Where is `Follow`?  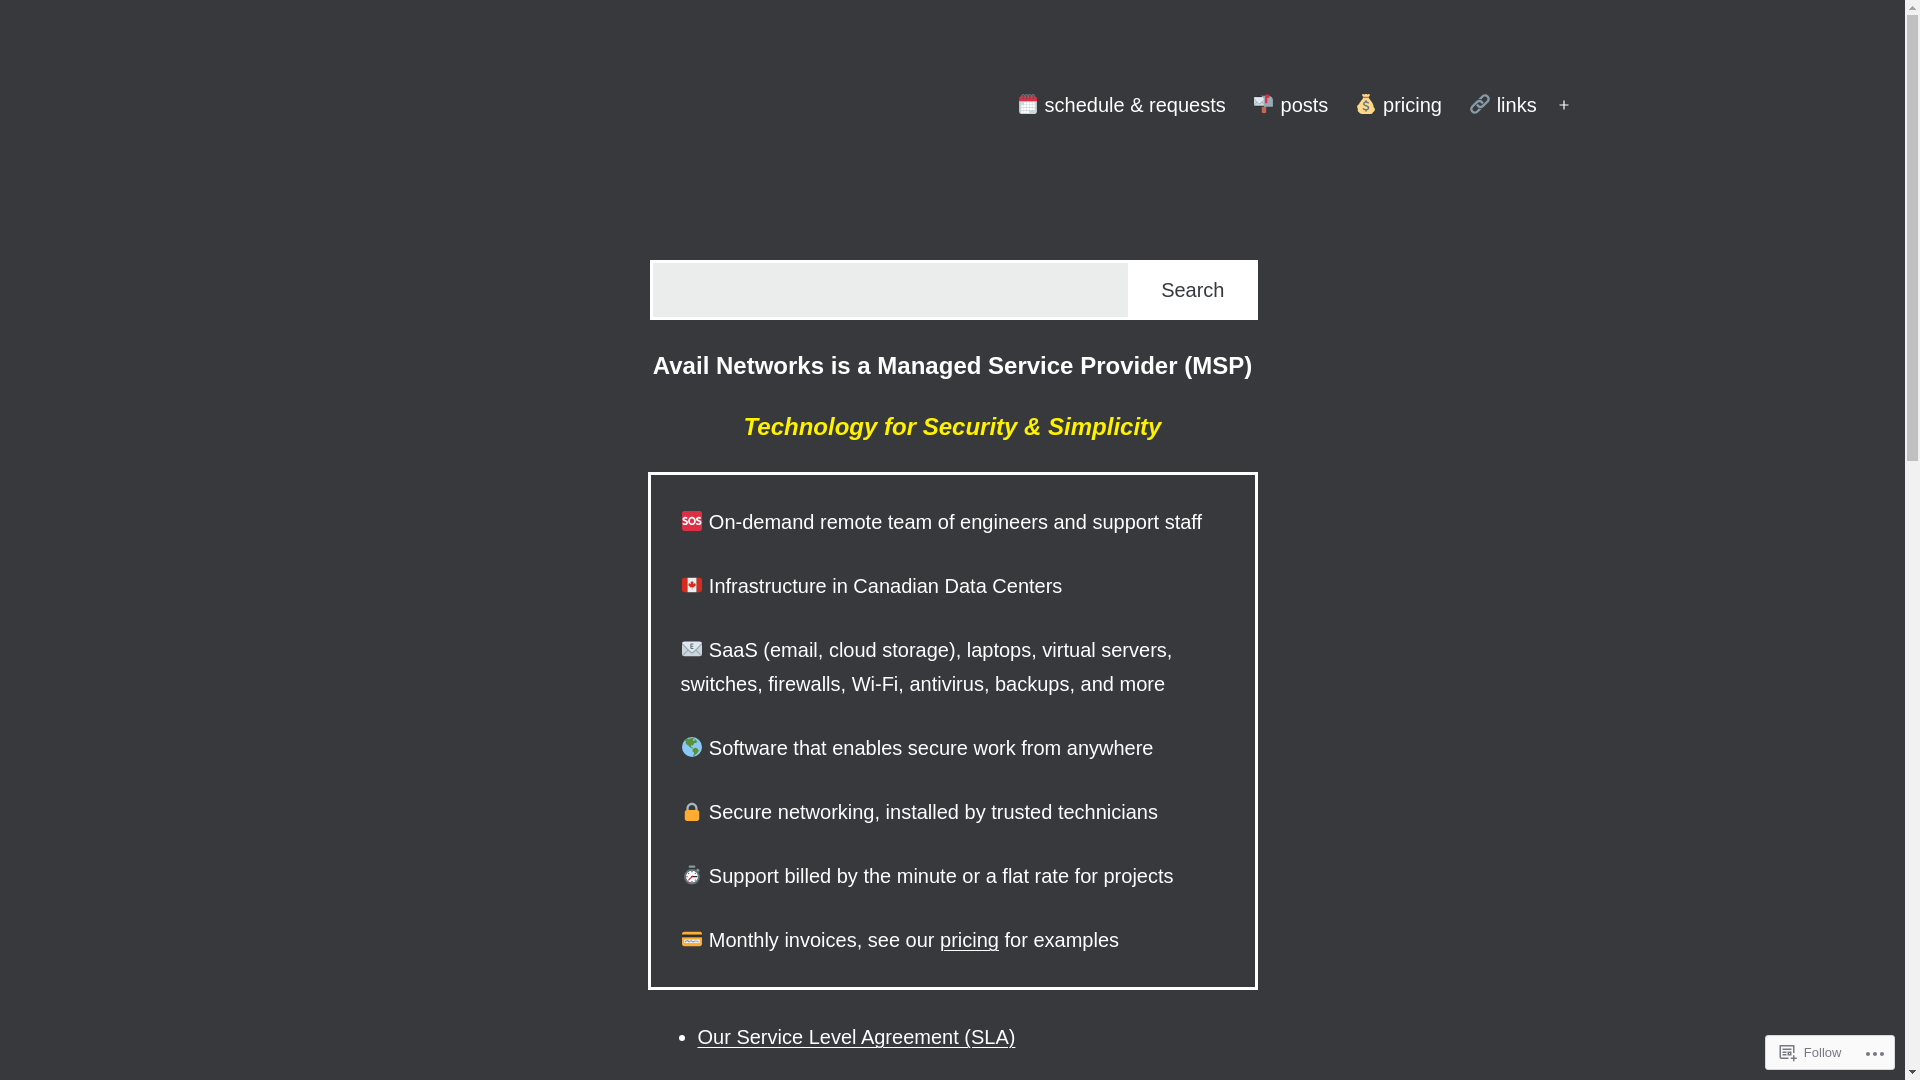 Follow is located at coordinates (1811, 1052).